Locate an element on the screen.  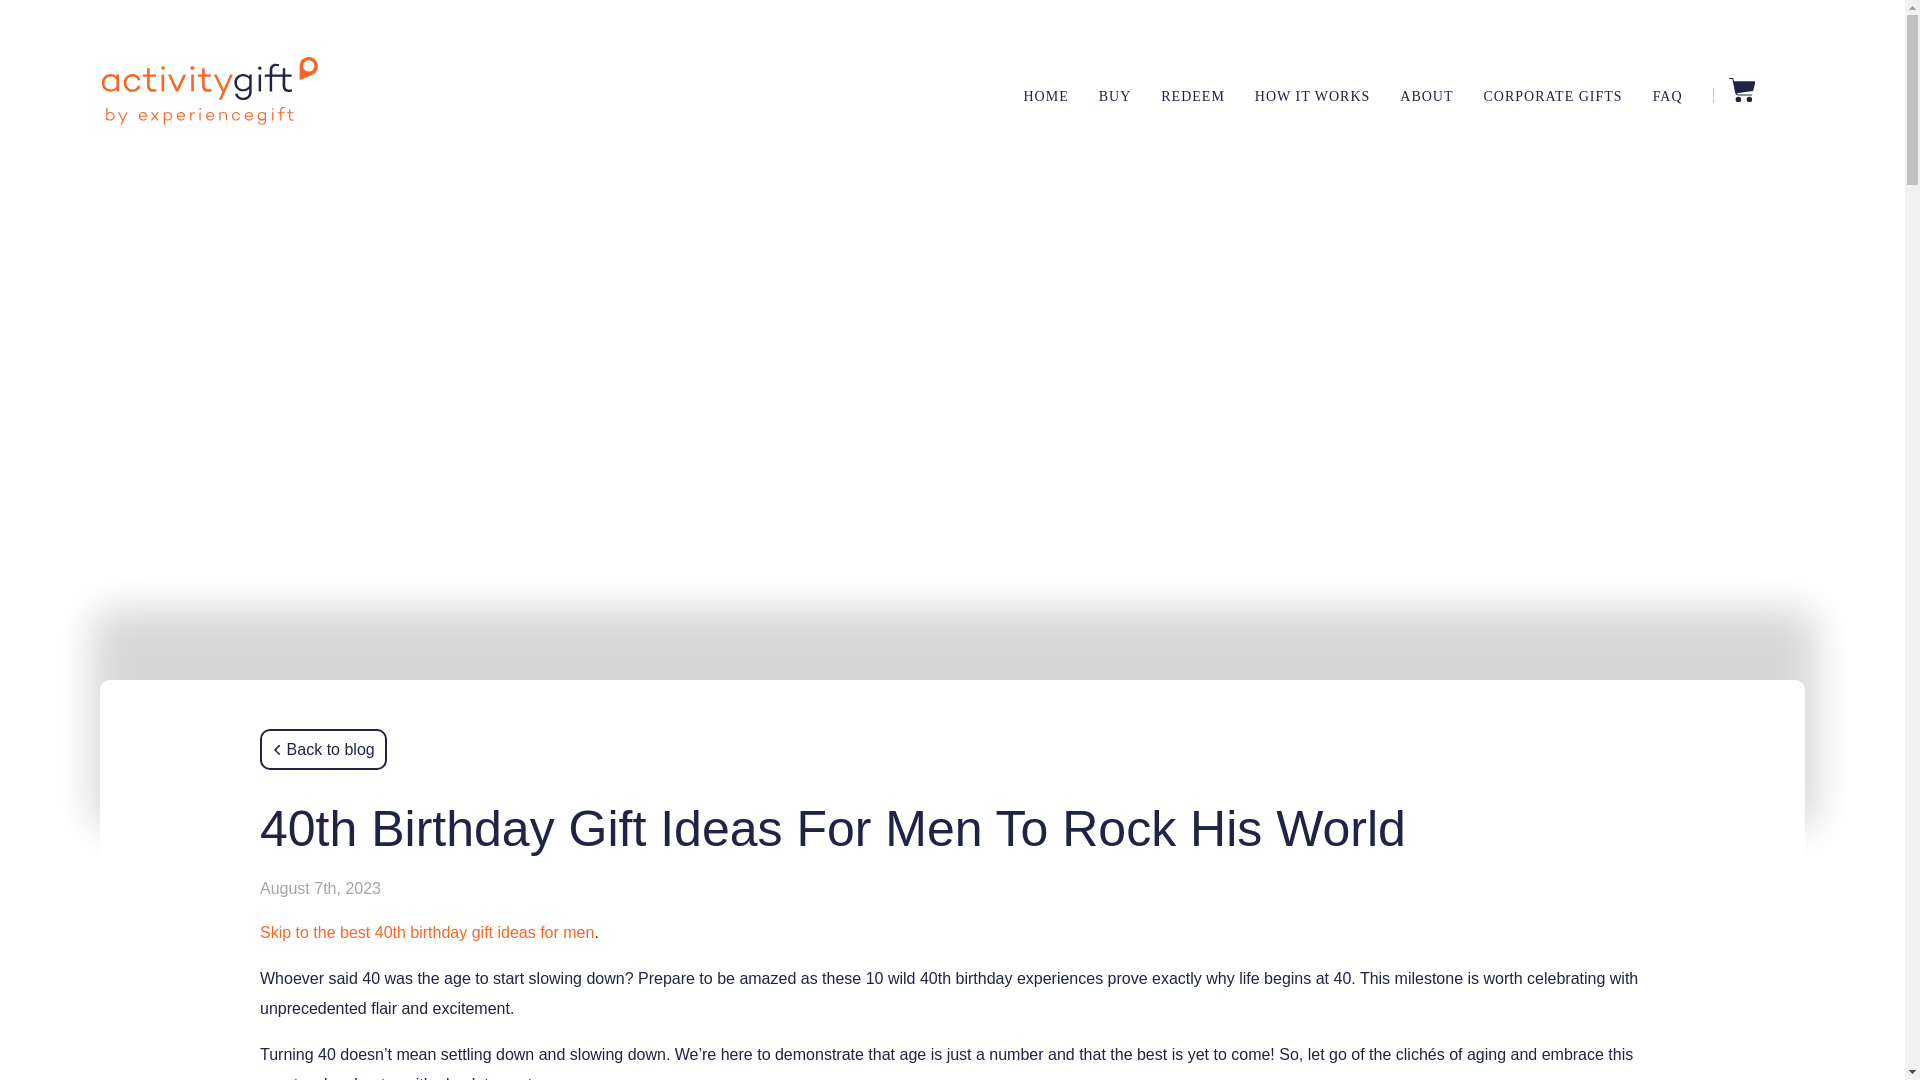
CORPORATE GIFTS is located at coordinates (1553, 96).